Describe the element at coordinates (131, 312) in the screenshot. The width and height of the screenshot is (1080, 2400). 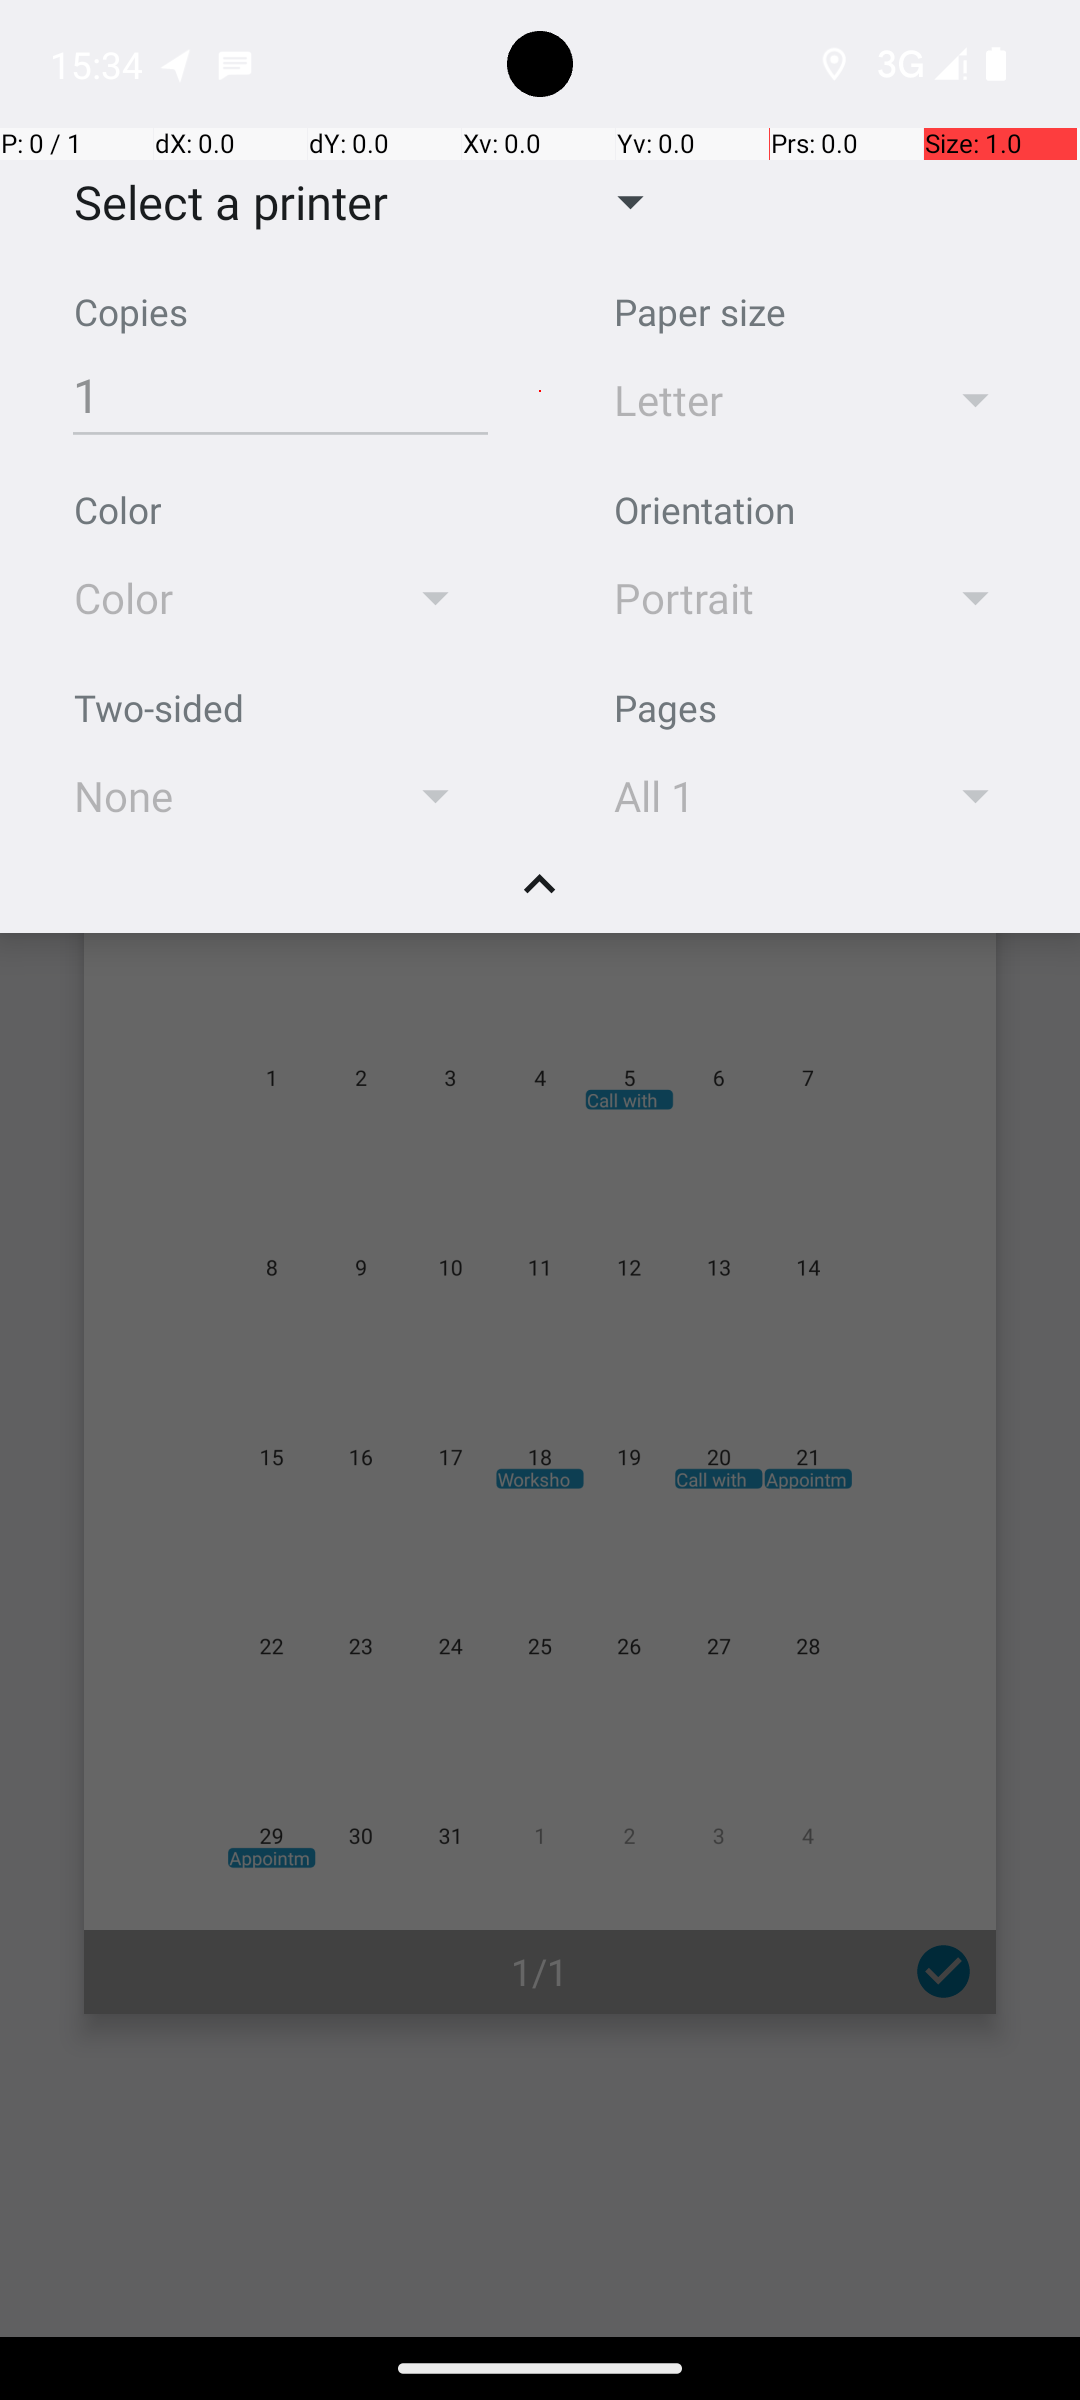
I see `Copies` at that location.